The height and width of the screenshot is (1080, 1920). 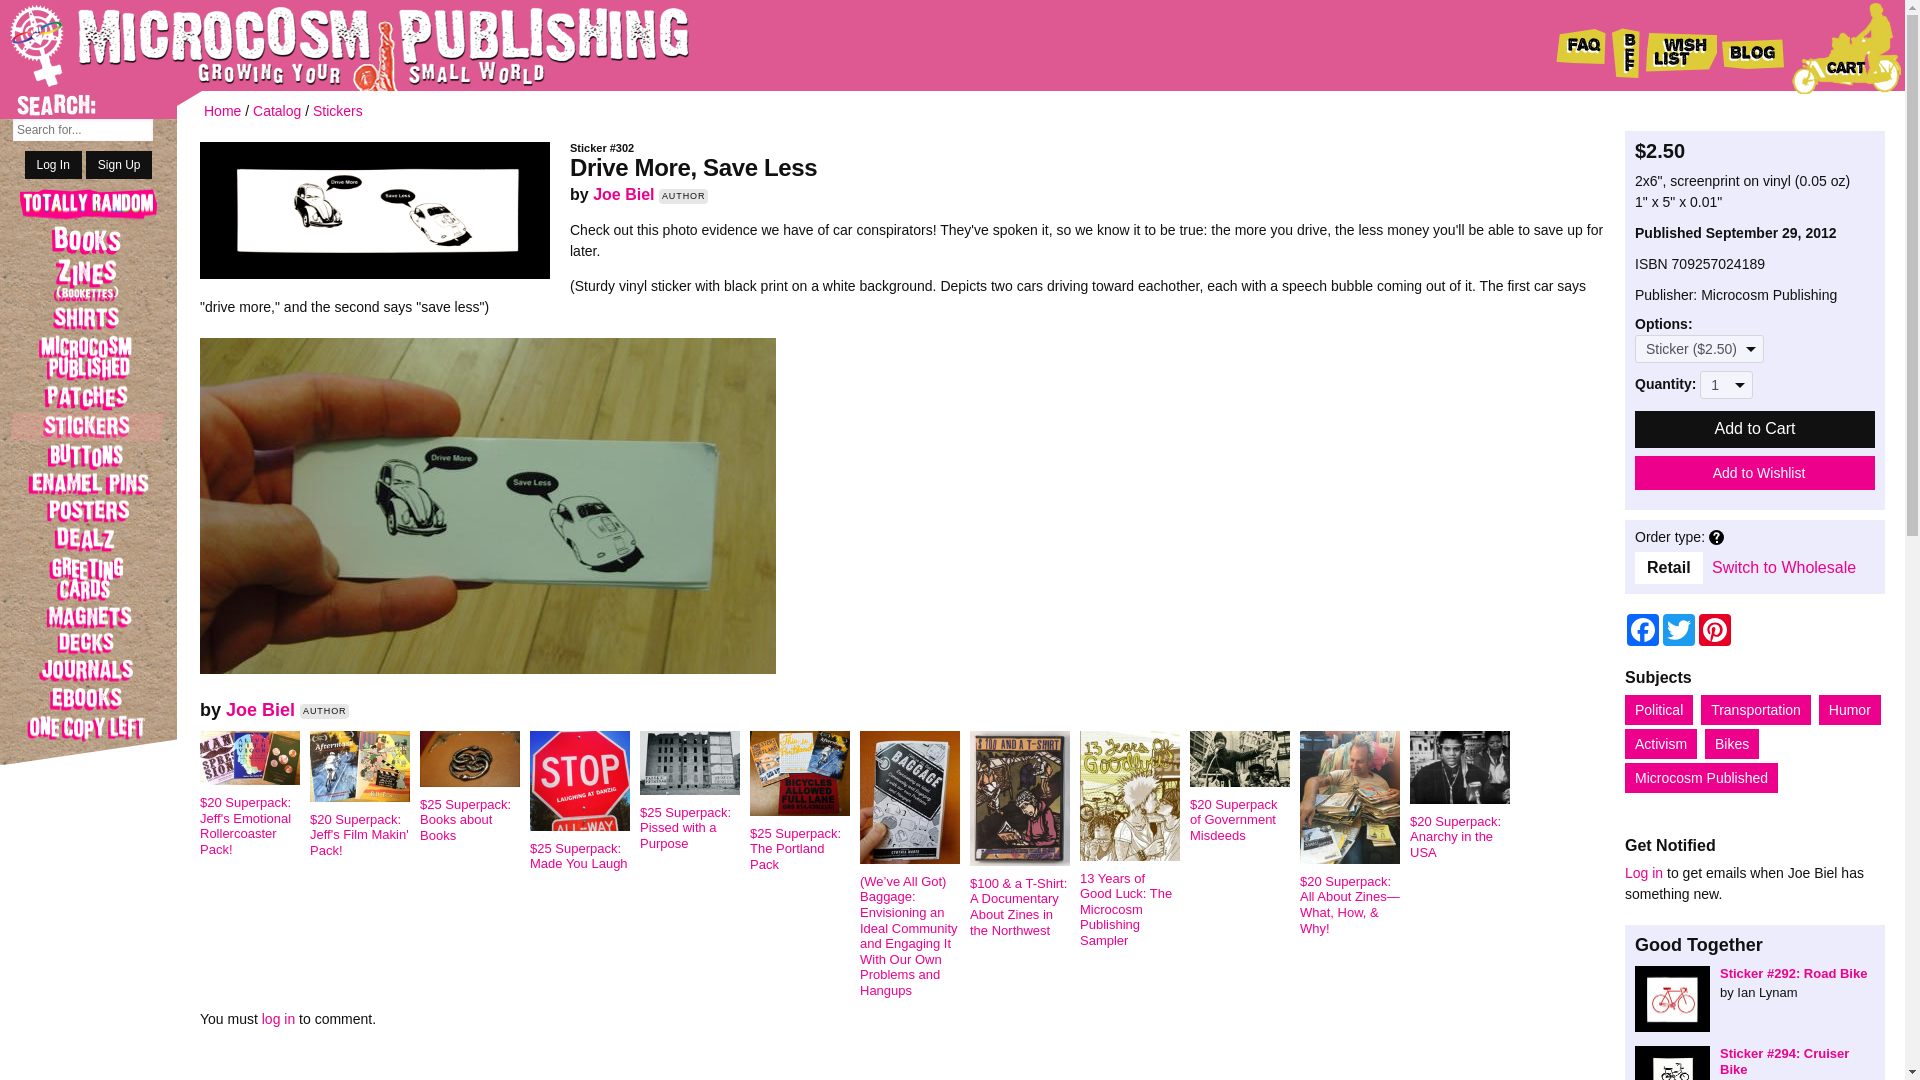 I want to click on Add to Cart, so click(x=1755, y=430).